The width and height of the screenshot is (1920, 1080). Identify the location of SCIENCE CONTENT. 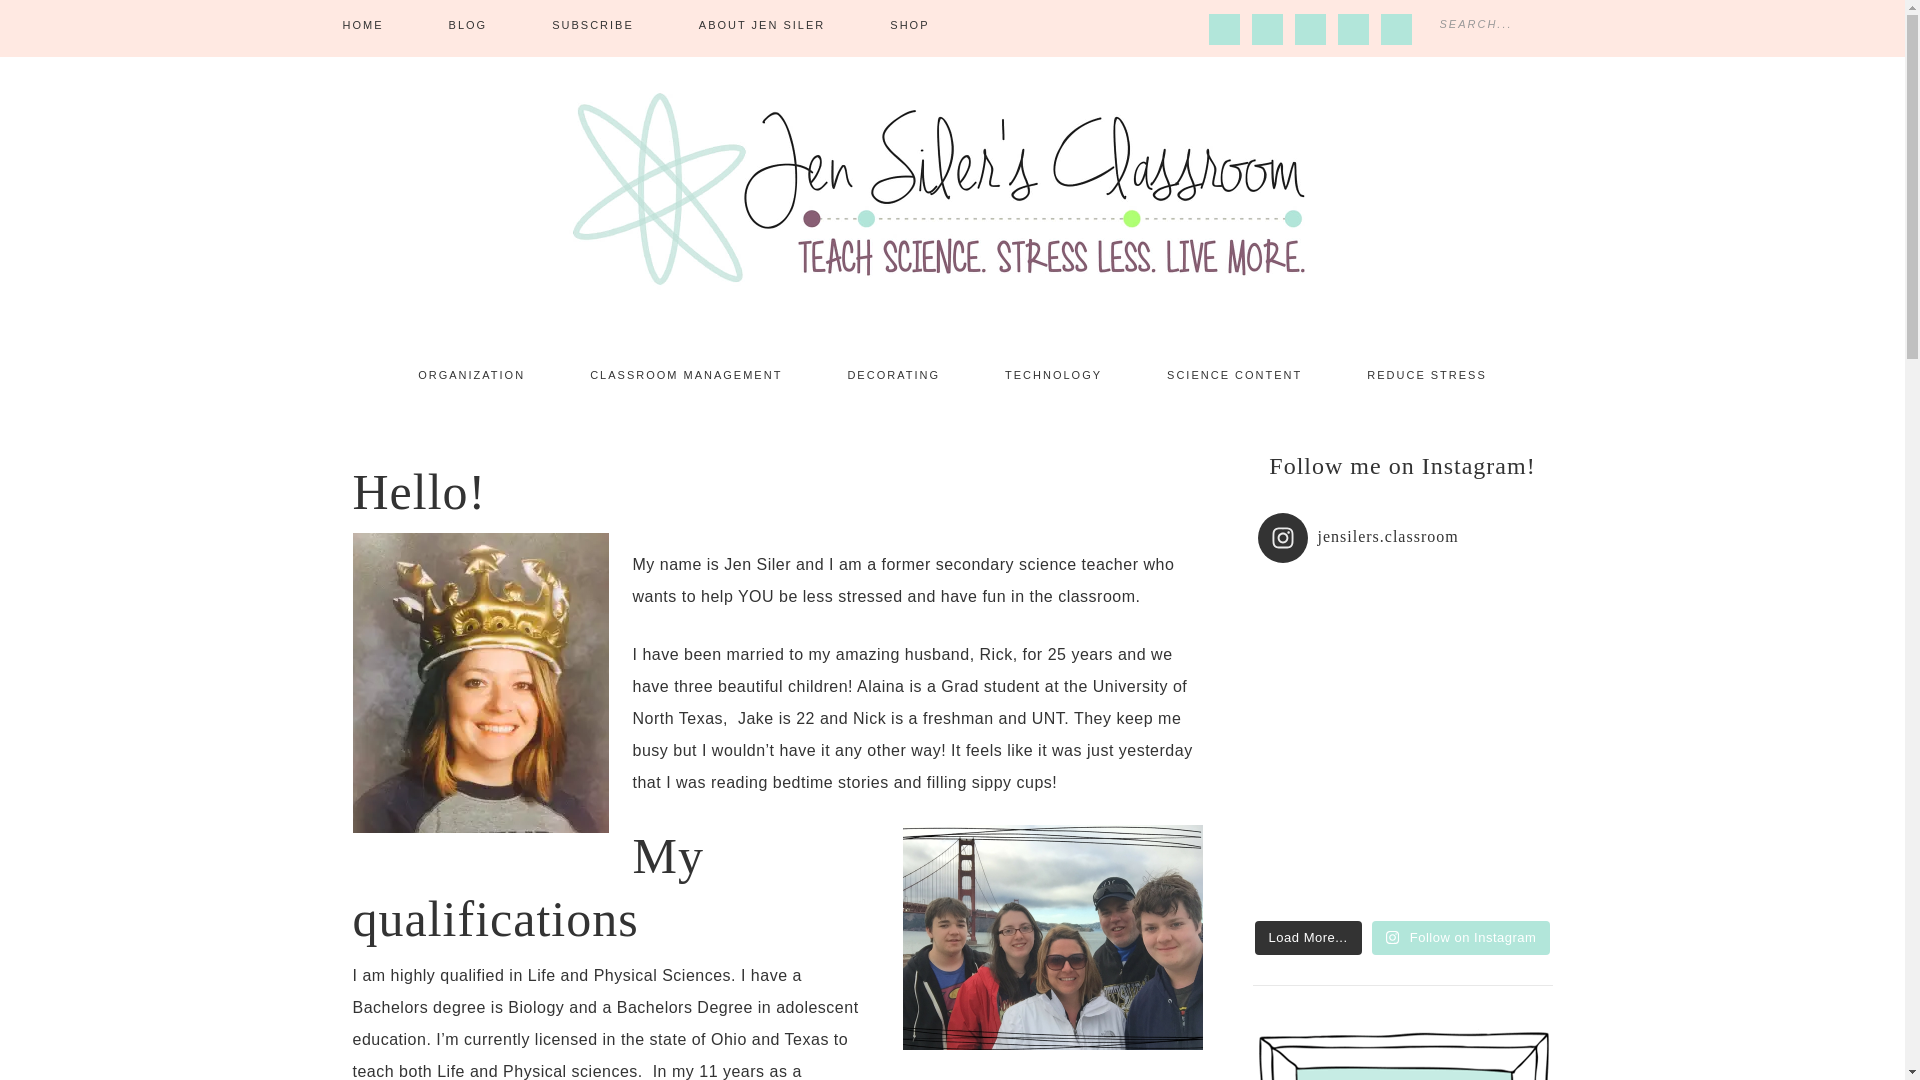
(1234, 374).